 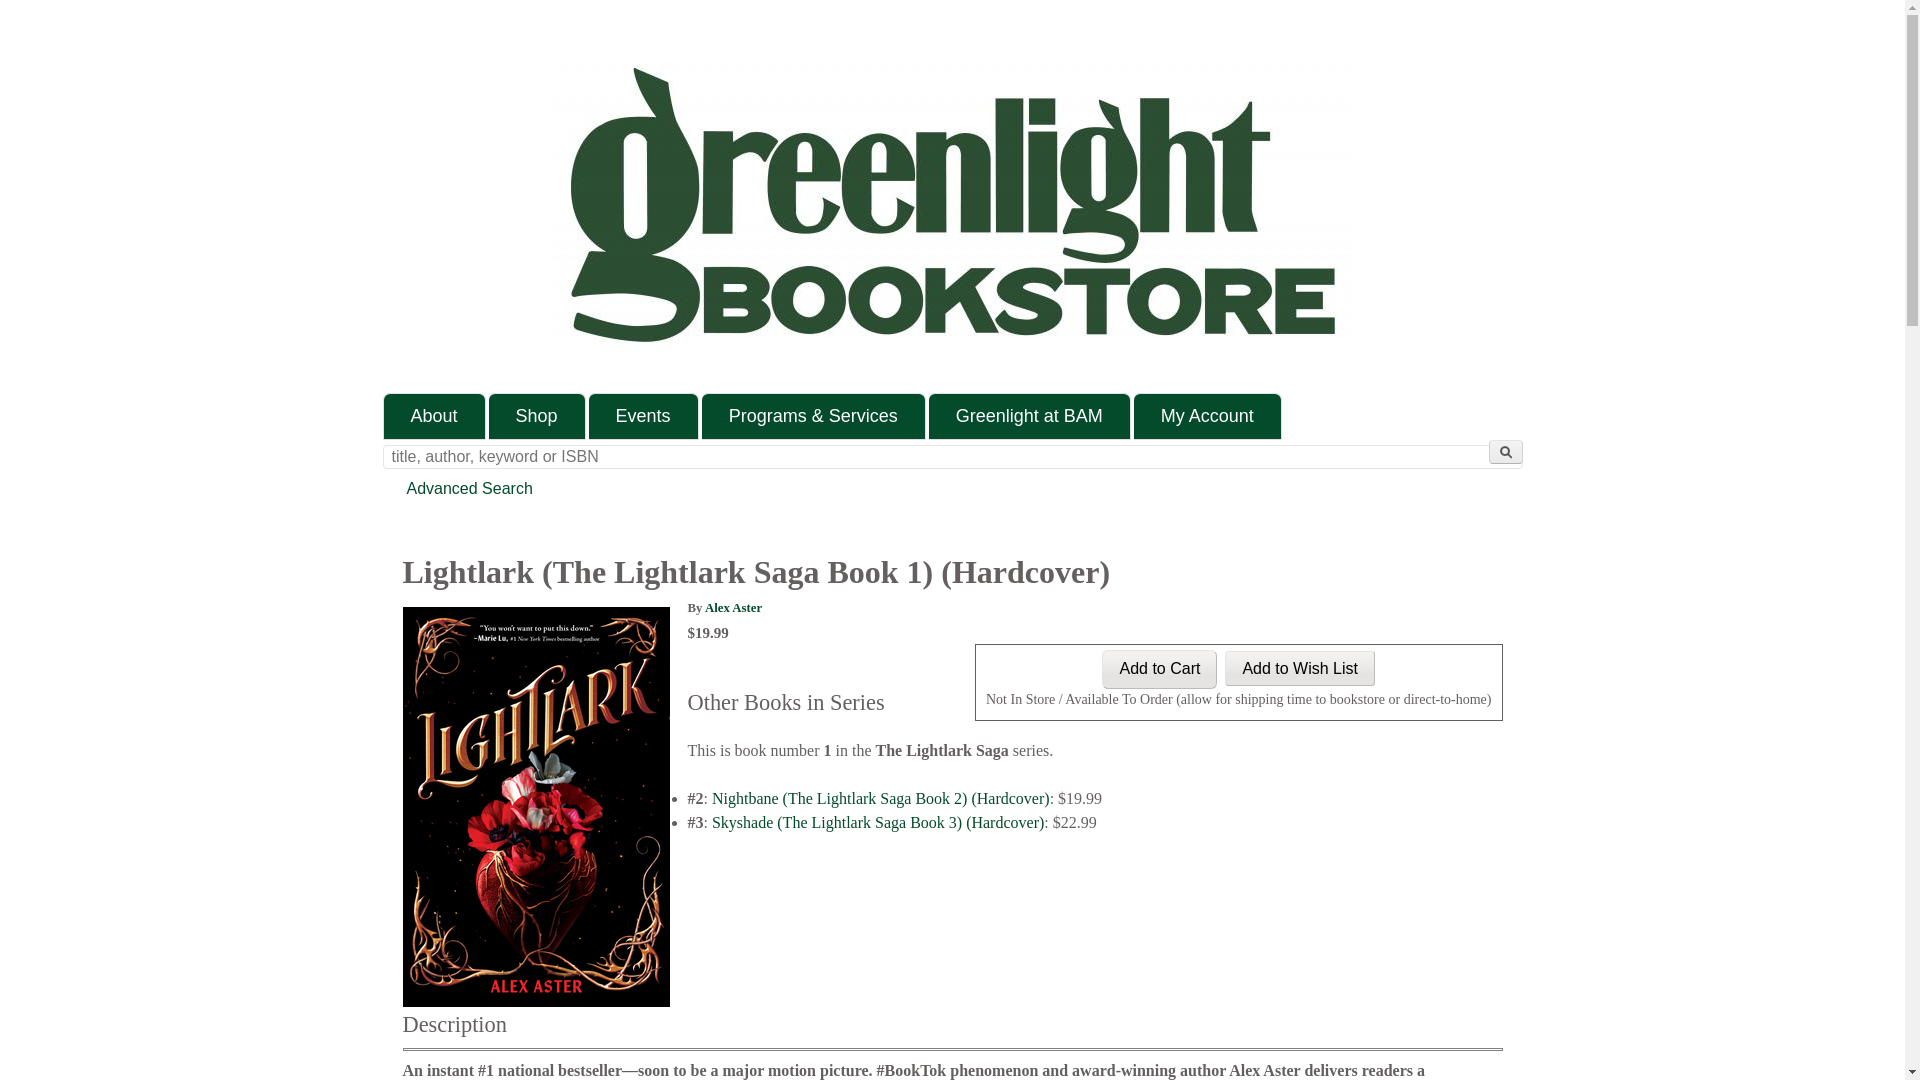 I want to click on Search, so click(x=1505, y=452).